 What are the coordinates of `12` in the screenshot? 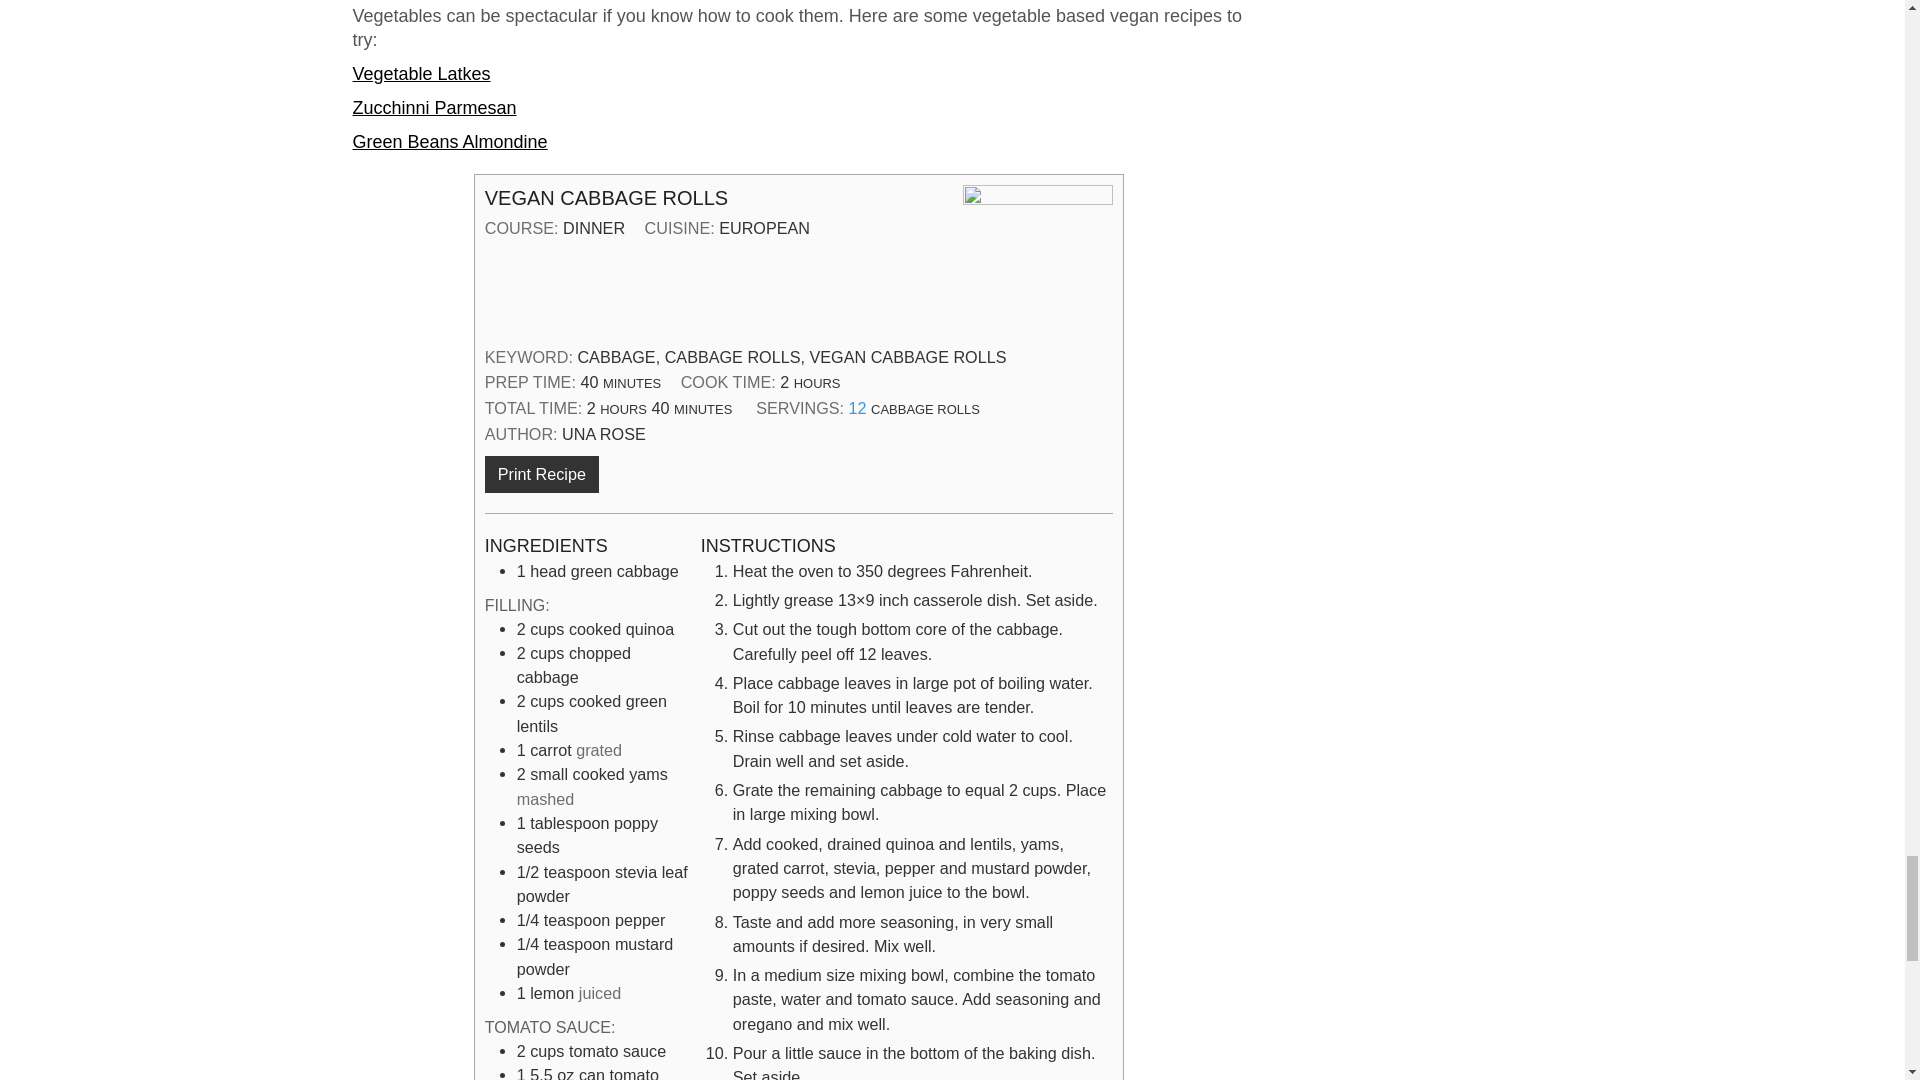 It's located at (858, 407).